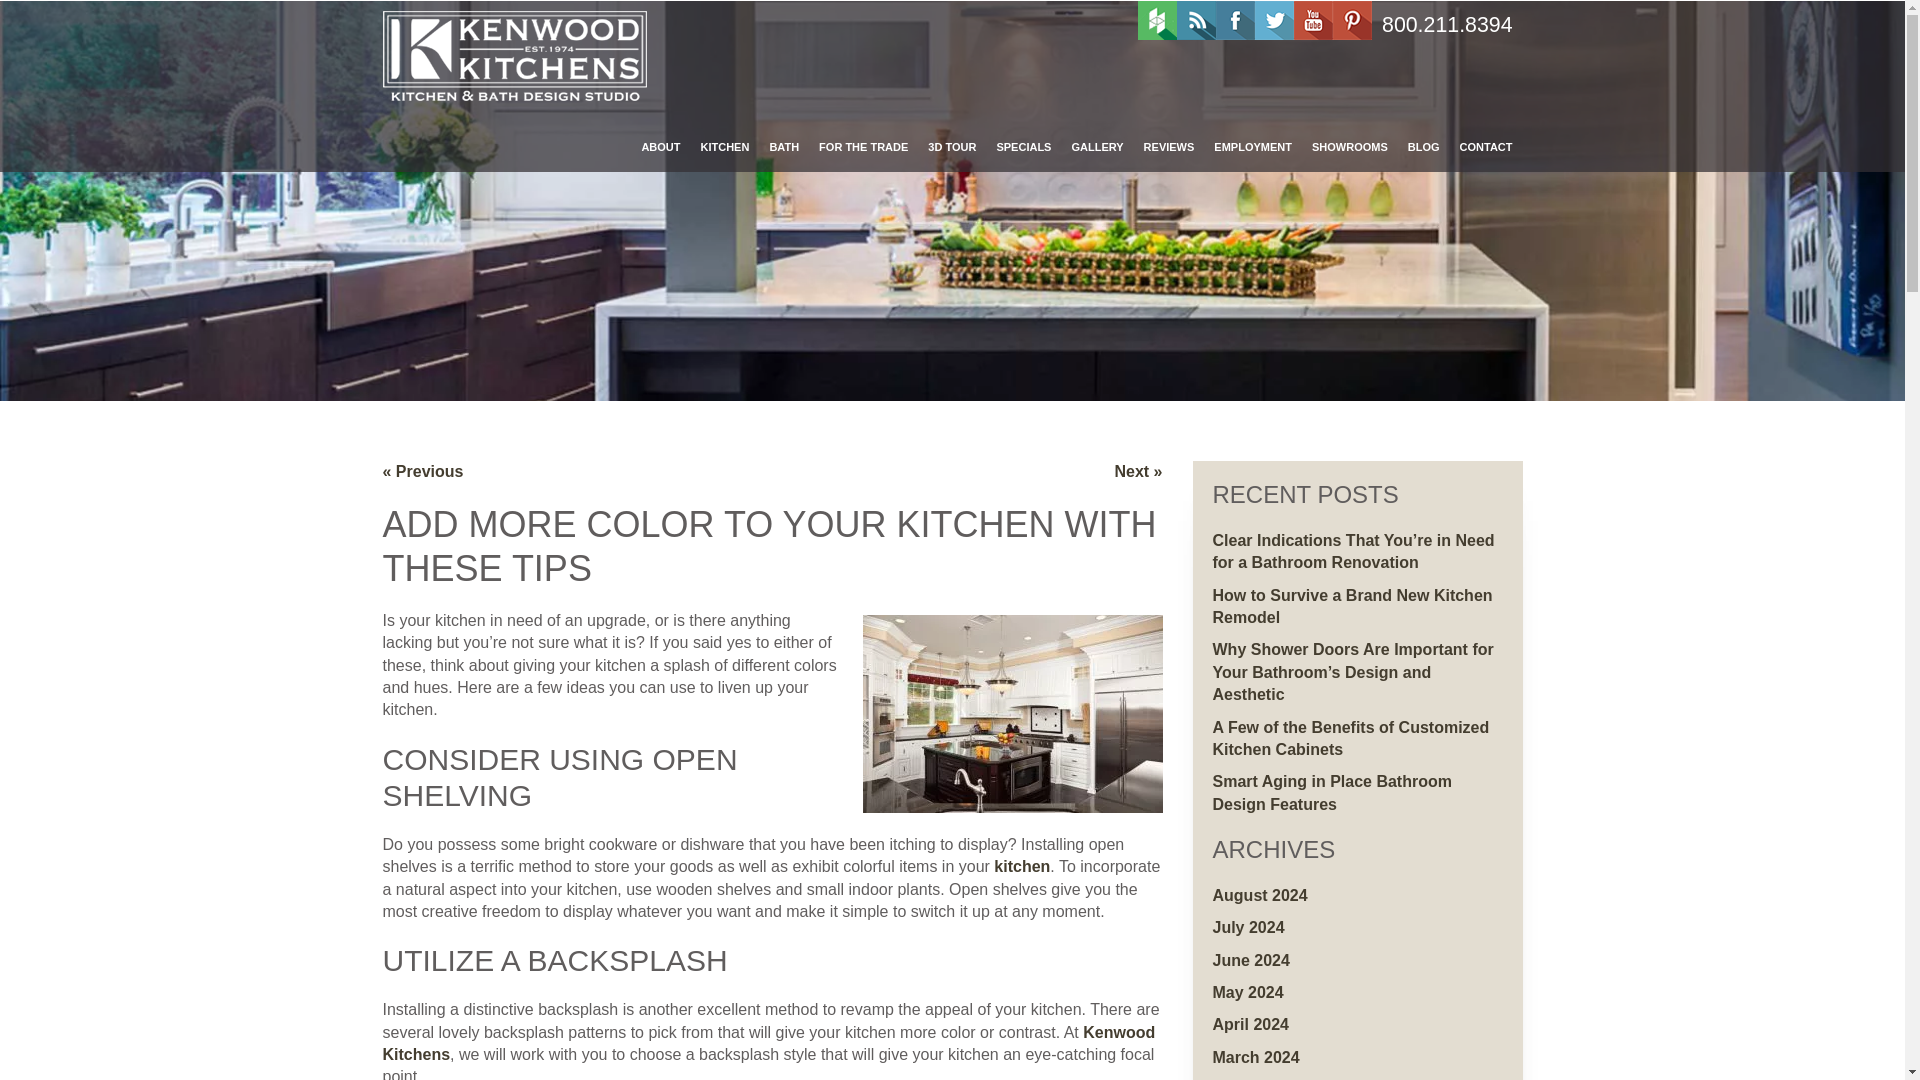 Image resolution: width=1920 pixels, height=1080 pixels. What do you see at coordinates (1274, 20) in the screenshot?
I see `Twitter` at bounding box center [1274, 20].